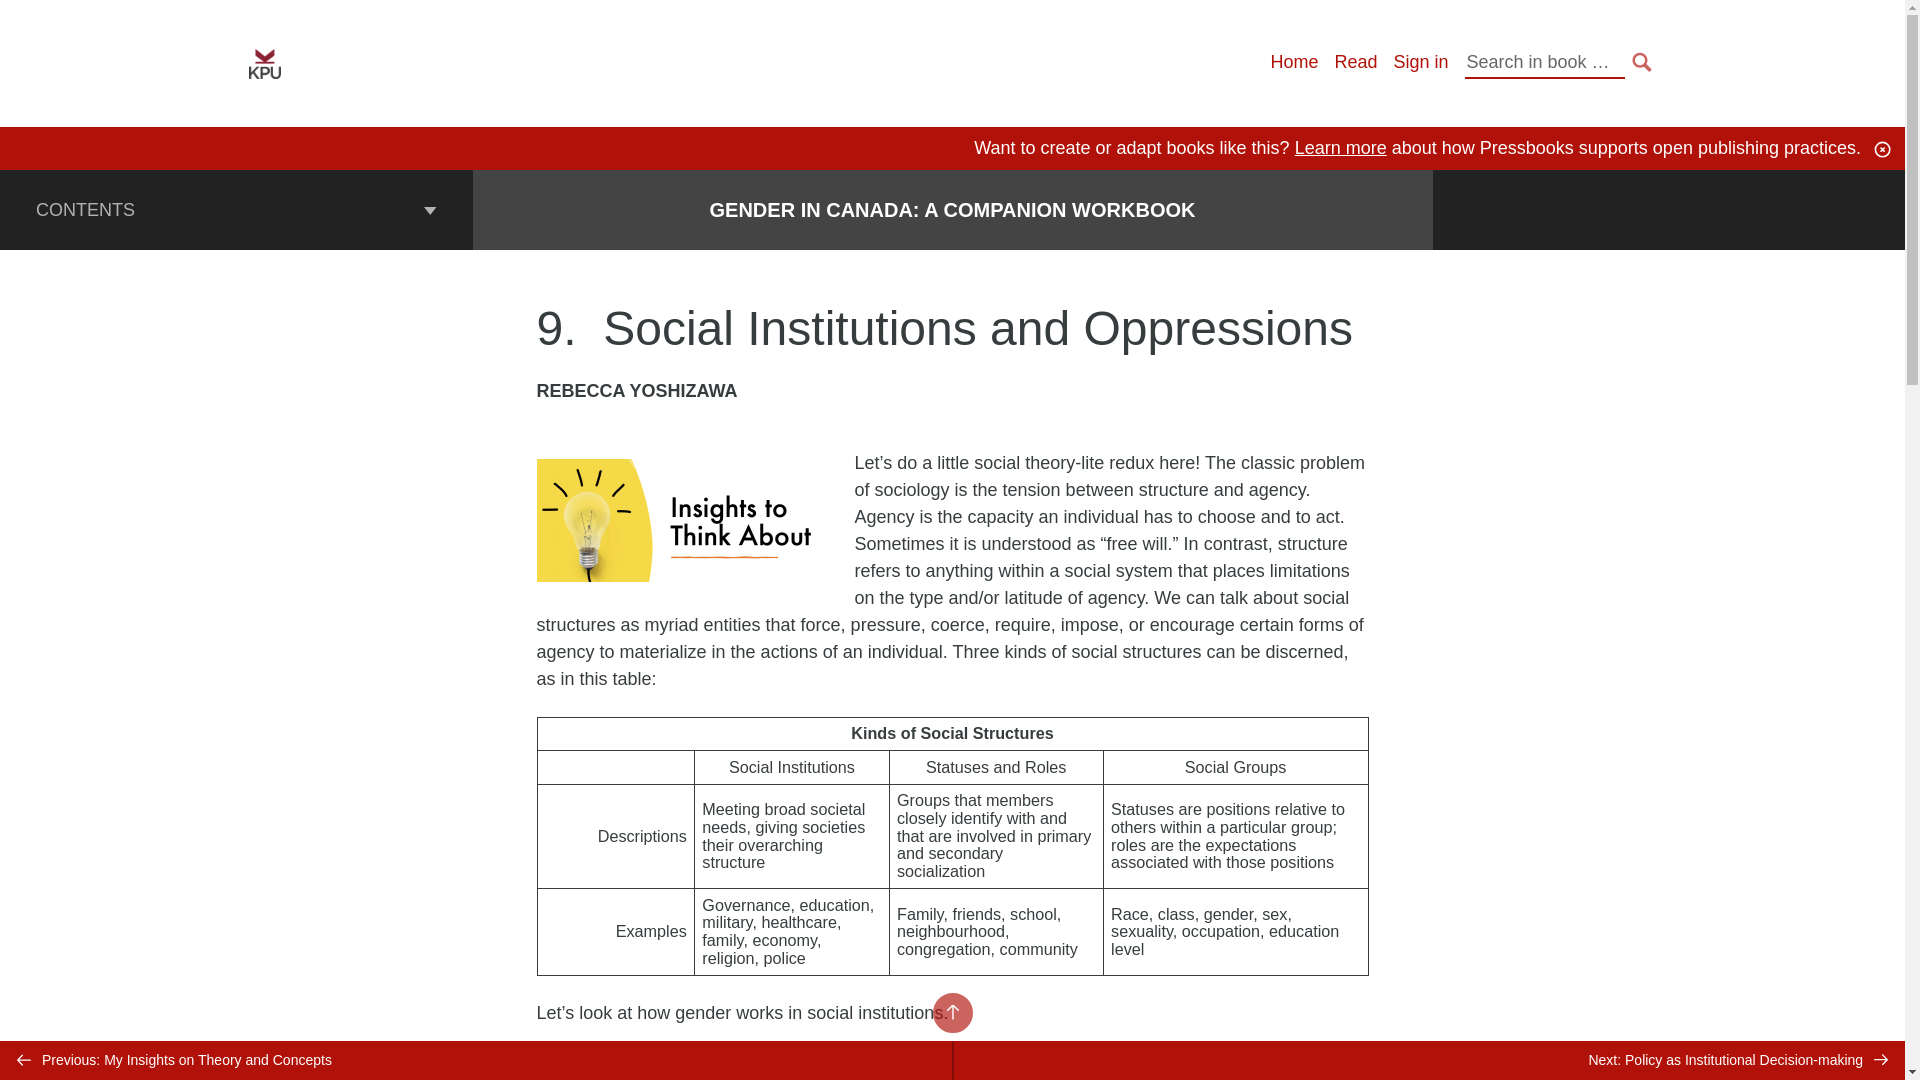 This screenshot has width=1920, height=1080. I want to click on Read, so click(1355, 62).